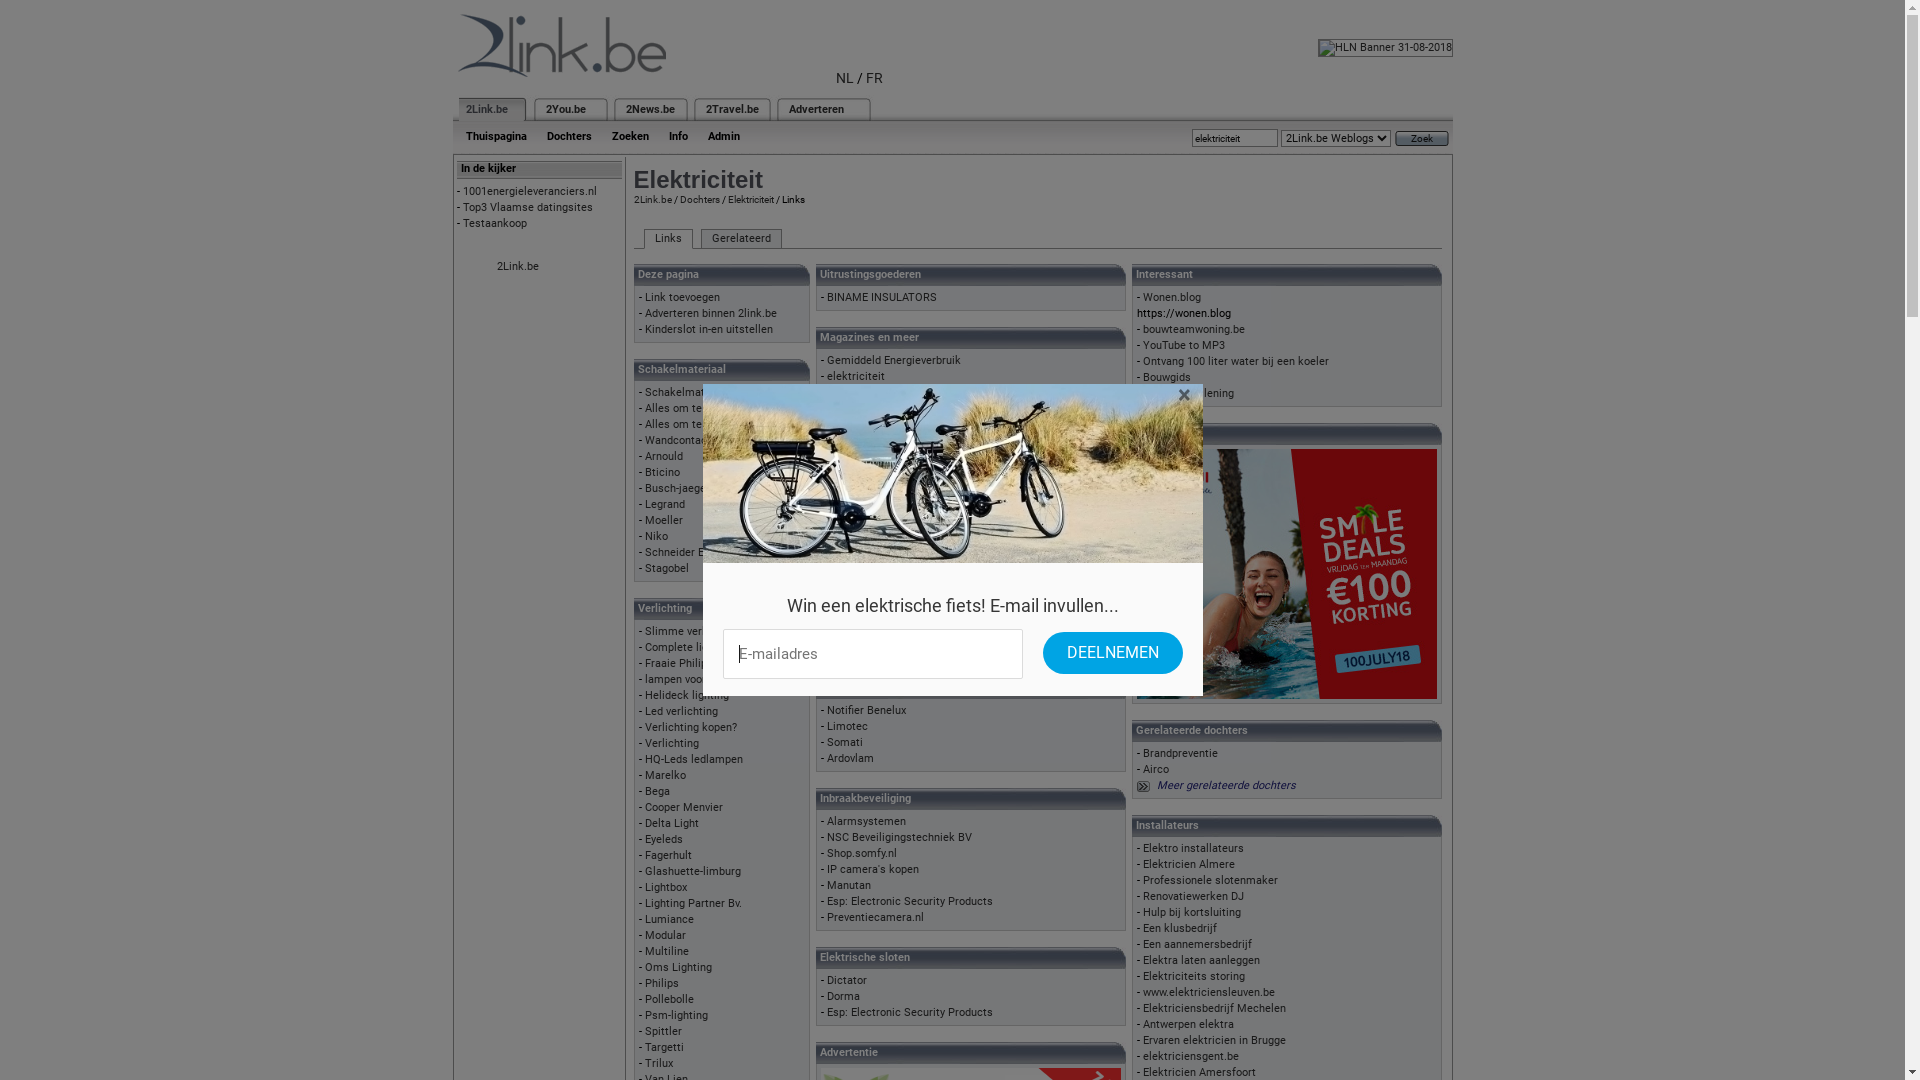  Describe the element at coordinates (868, 568) in the screenshot. I see `Miele Rotterdam` at that location.